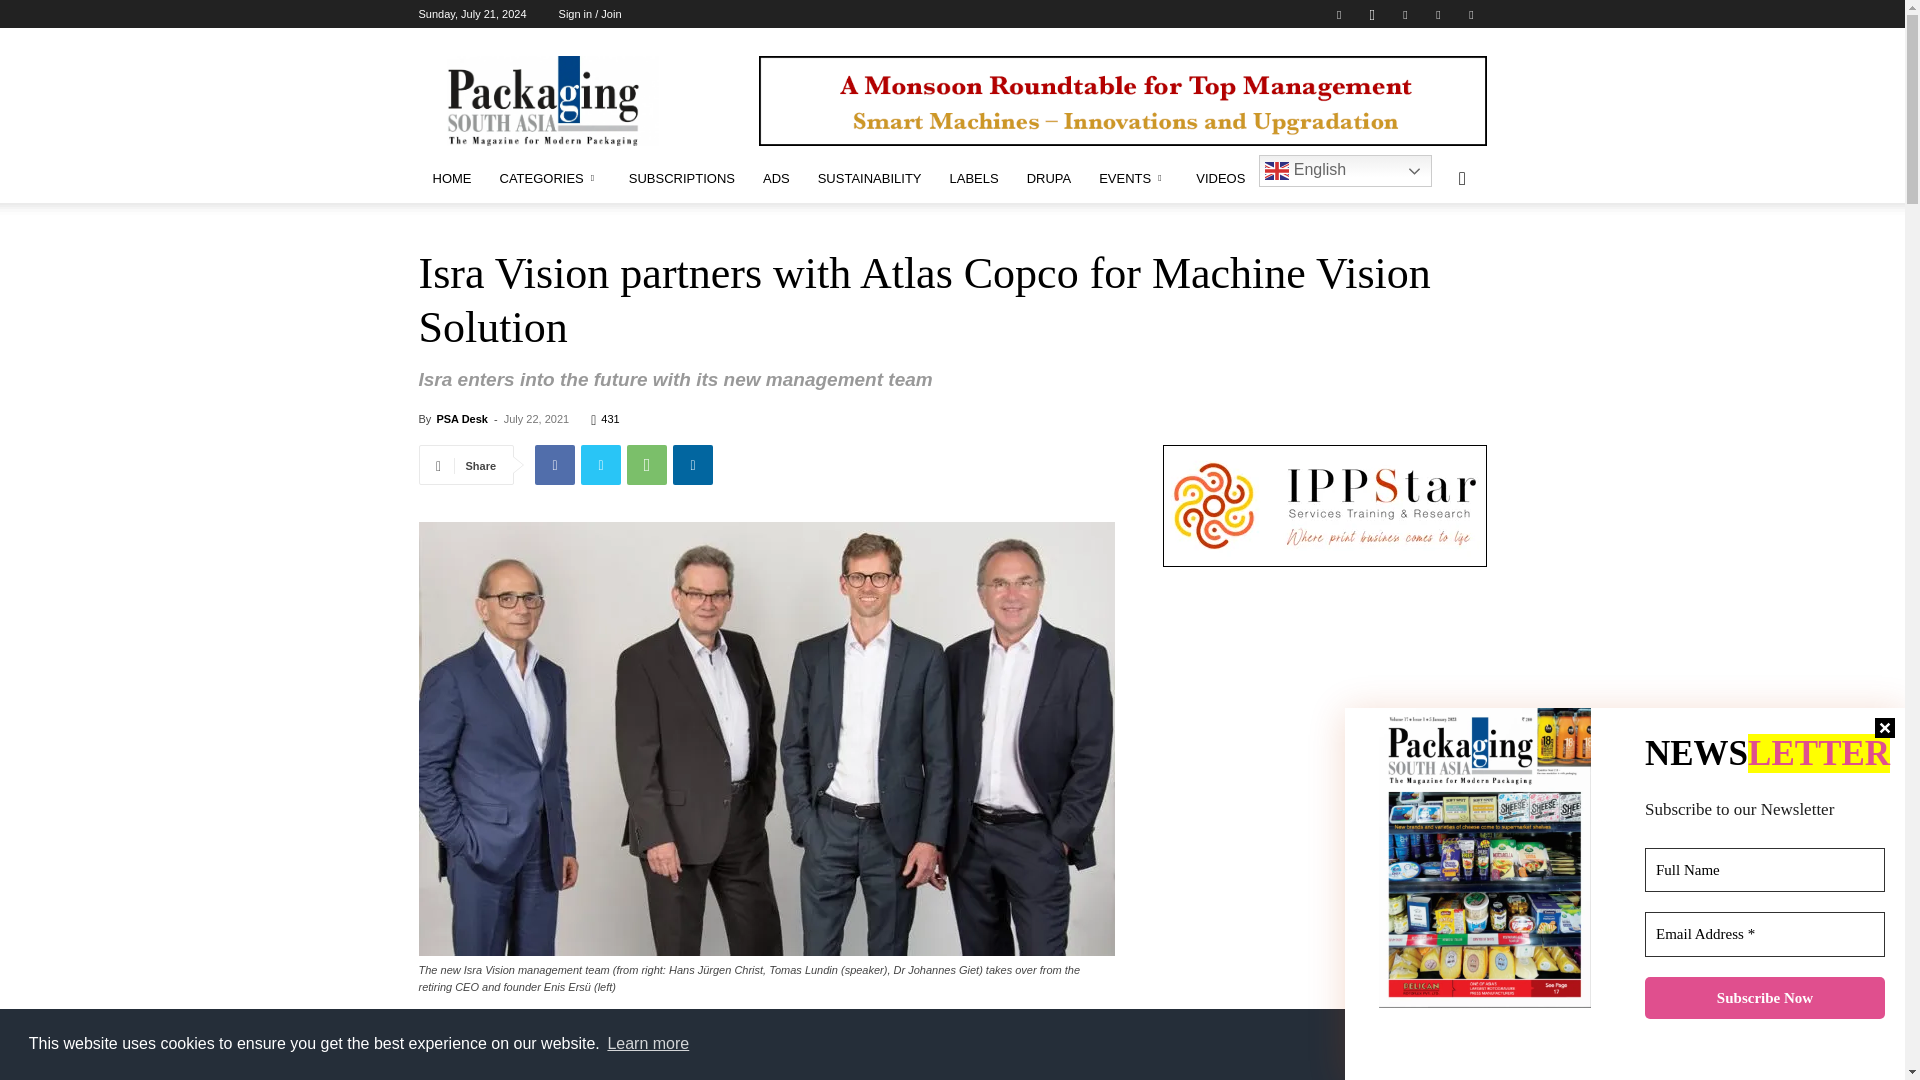 This screenshot has width=1920, height=1080. I want to click on Got it!, so click(1805, 1043).